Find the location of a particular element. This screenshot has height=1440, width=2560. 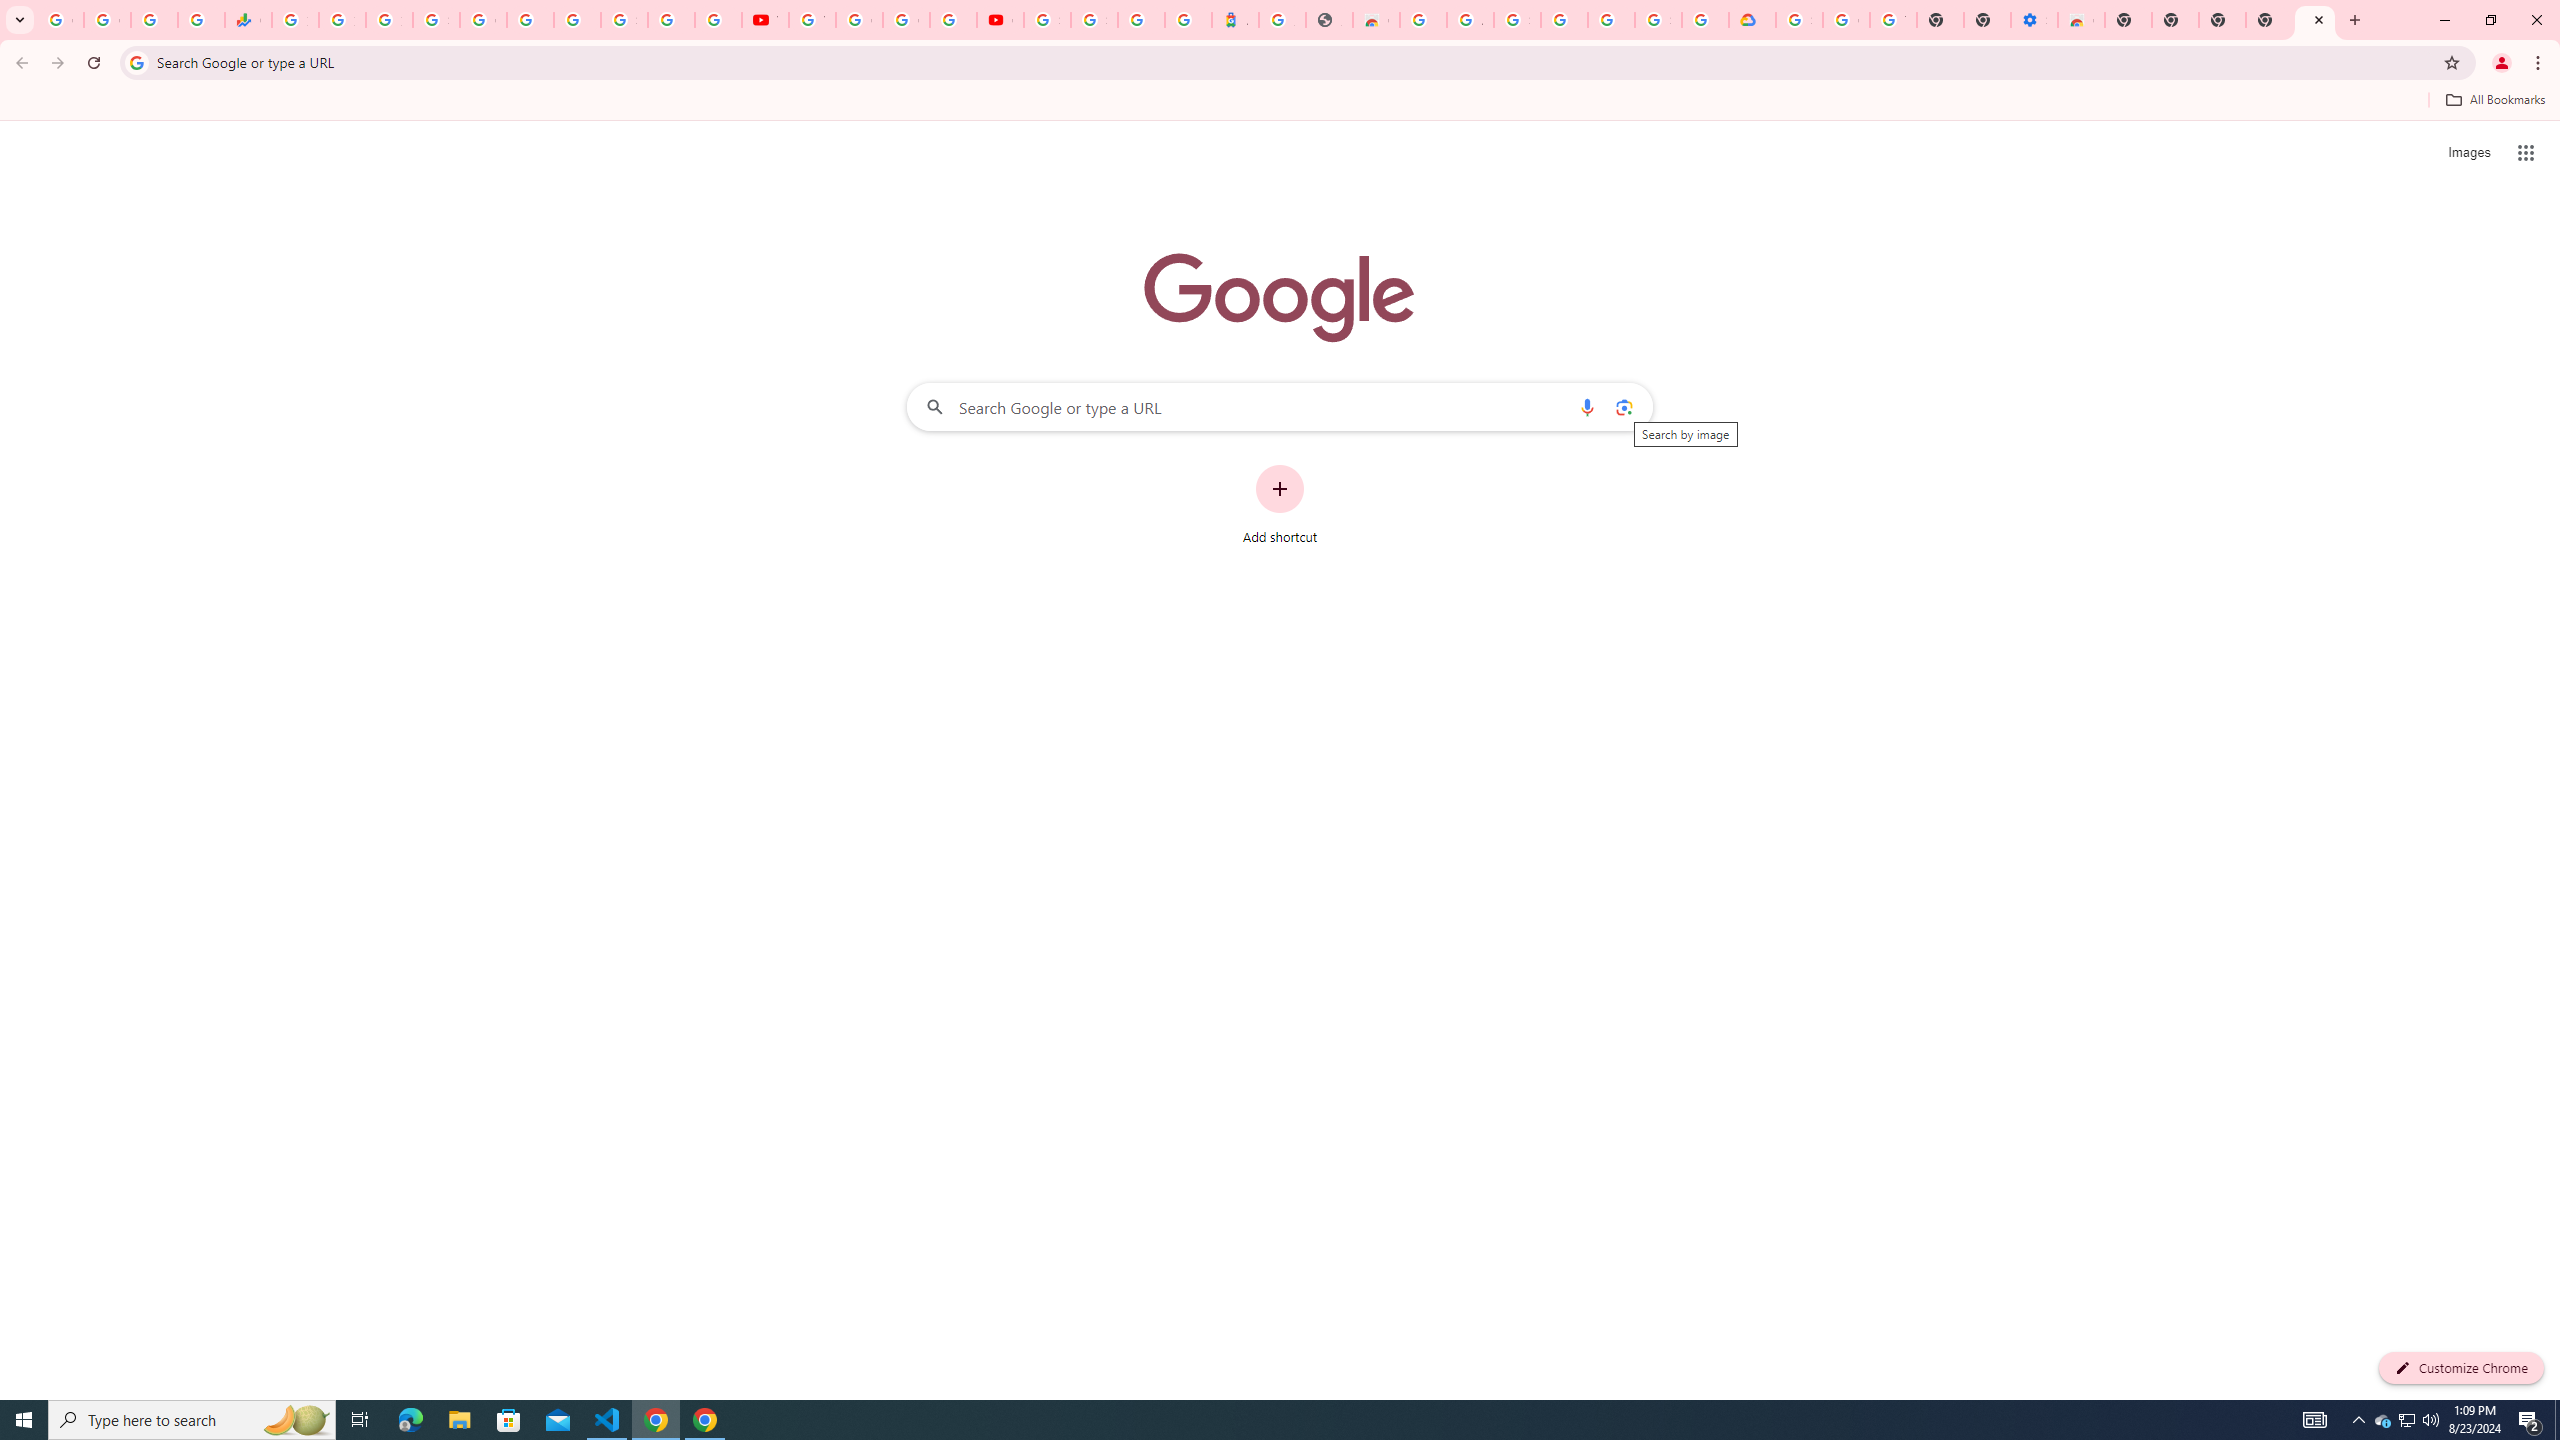

Sign in - Google Accounts is located at coordinates (1658, 20).